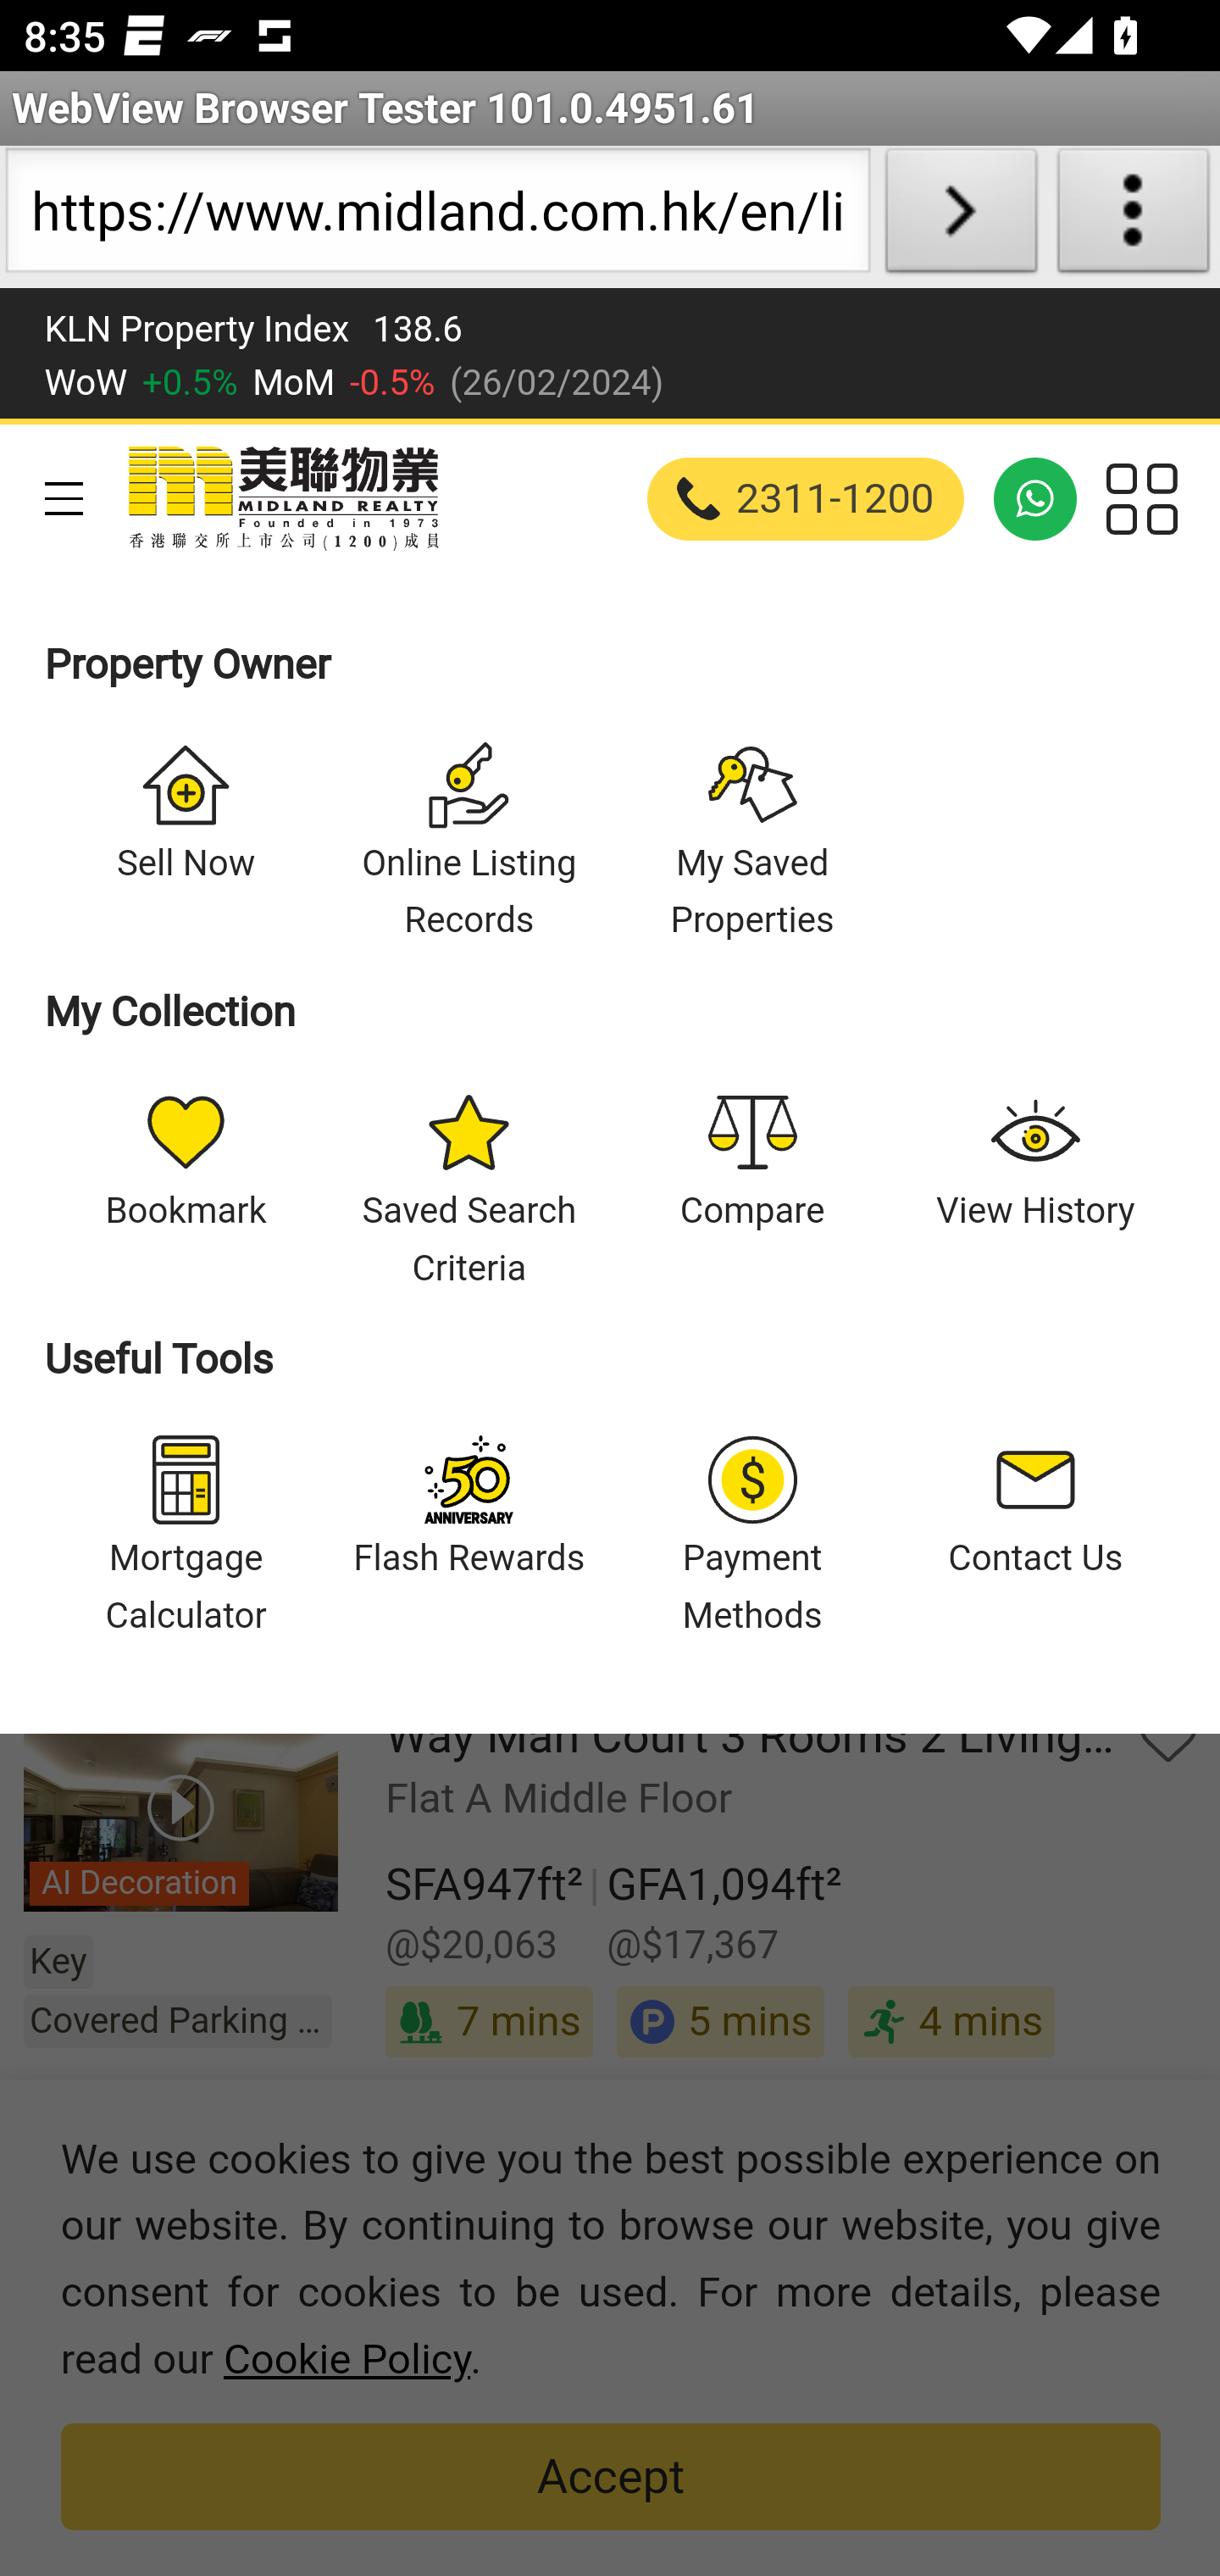 The width and height of the screenshot is (1220, 2576). Describe the element at coordinates (1035, 498) in the screenshot. I see `WhatsApp: 2311-1200` at that location.